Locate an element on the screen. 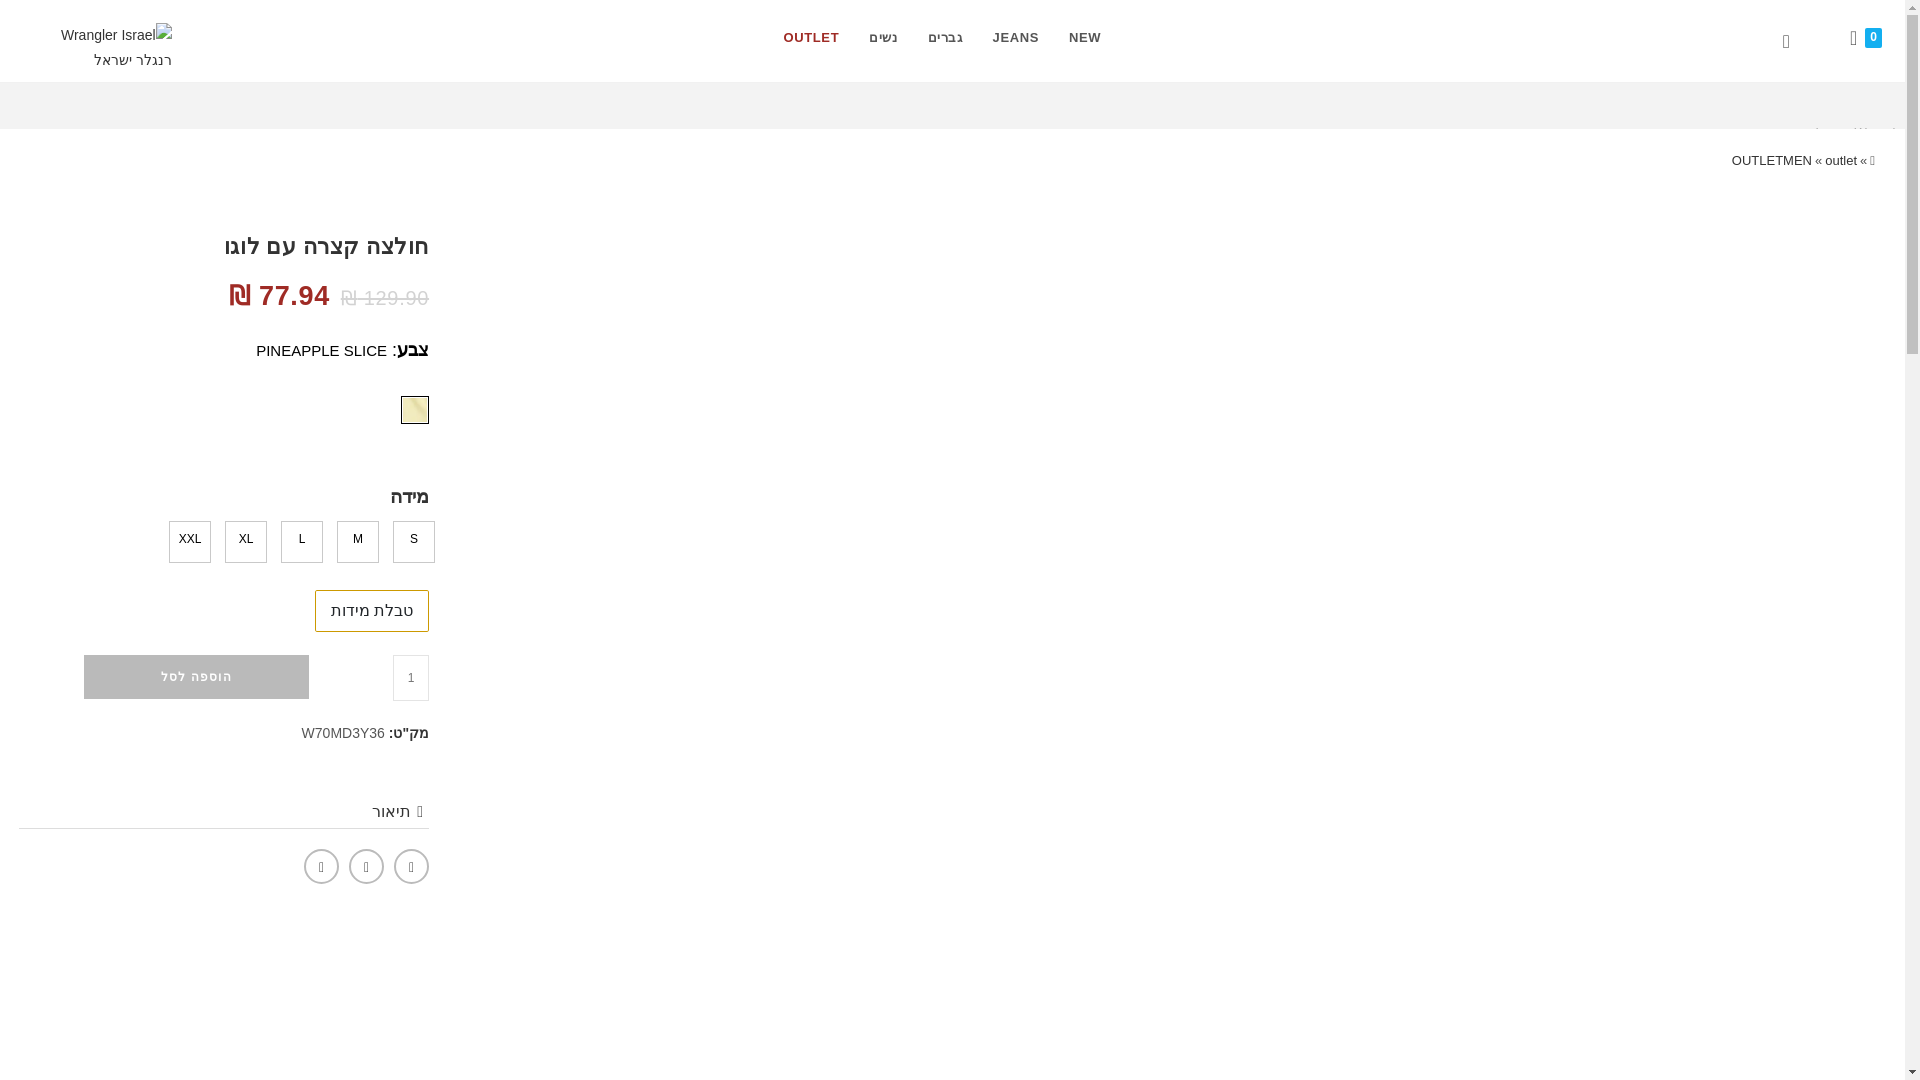 The image size is (1920, 1080). Whatsapp is located at coordinates (410, 866).